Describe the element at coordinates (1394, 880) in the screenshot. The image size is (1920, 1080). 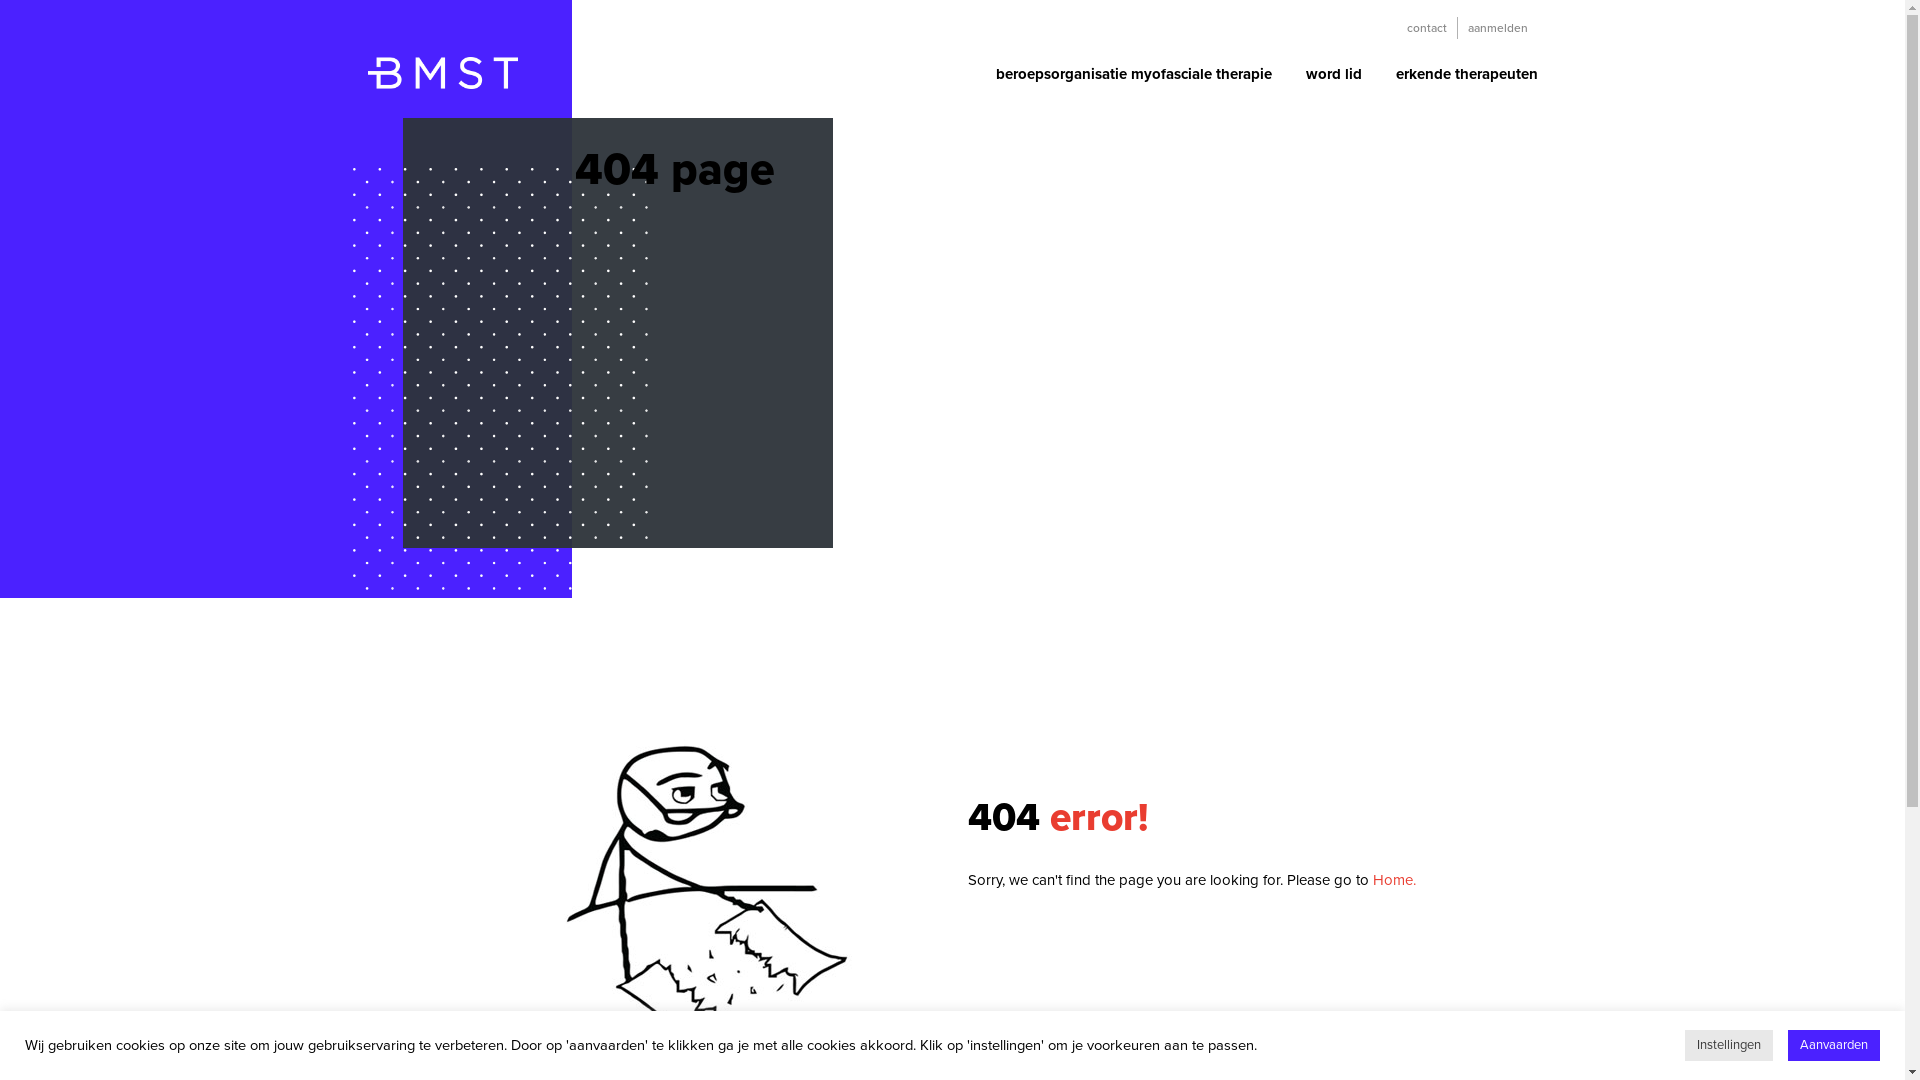
I see `Home.` at that location.